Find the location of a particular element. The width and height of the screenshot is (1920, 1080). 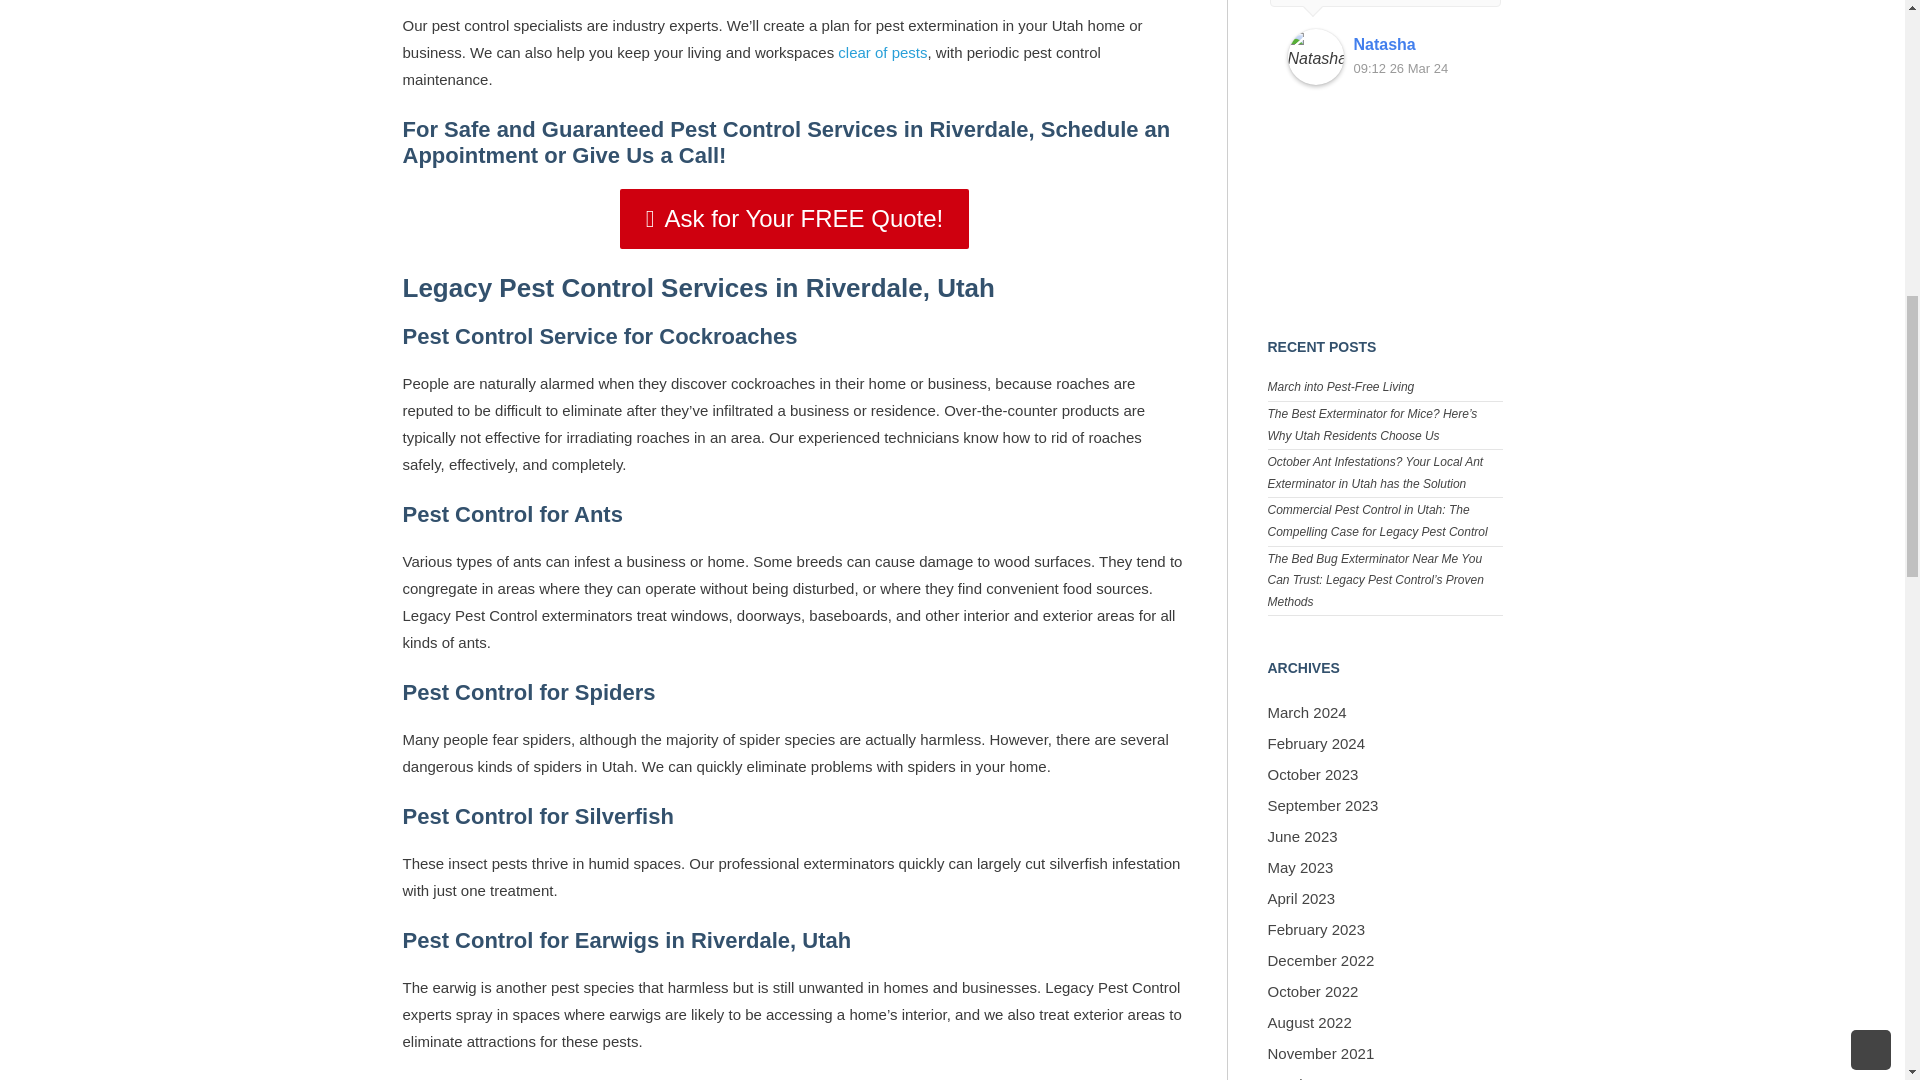

Natasha is located at coordinates (1418, 45).